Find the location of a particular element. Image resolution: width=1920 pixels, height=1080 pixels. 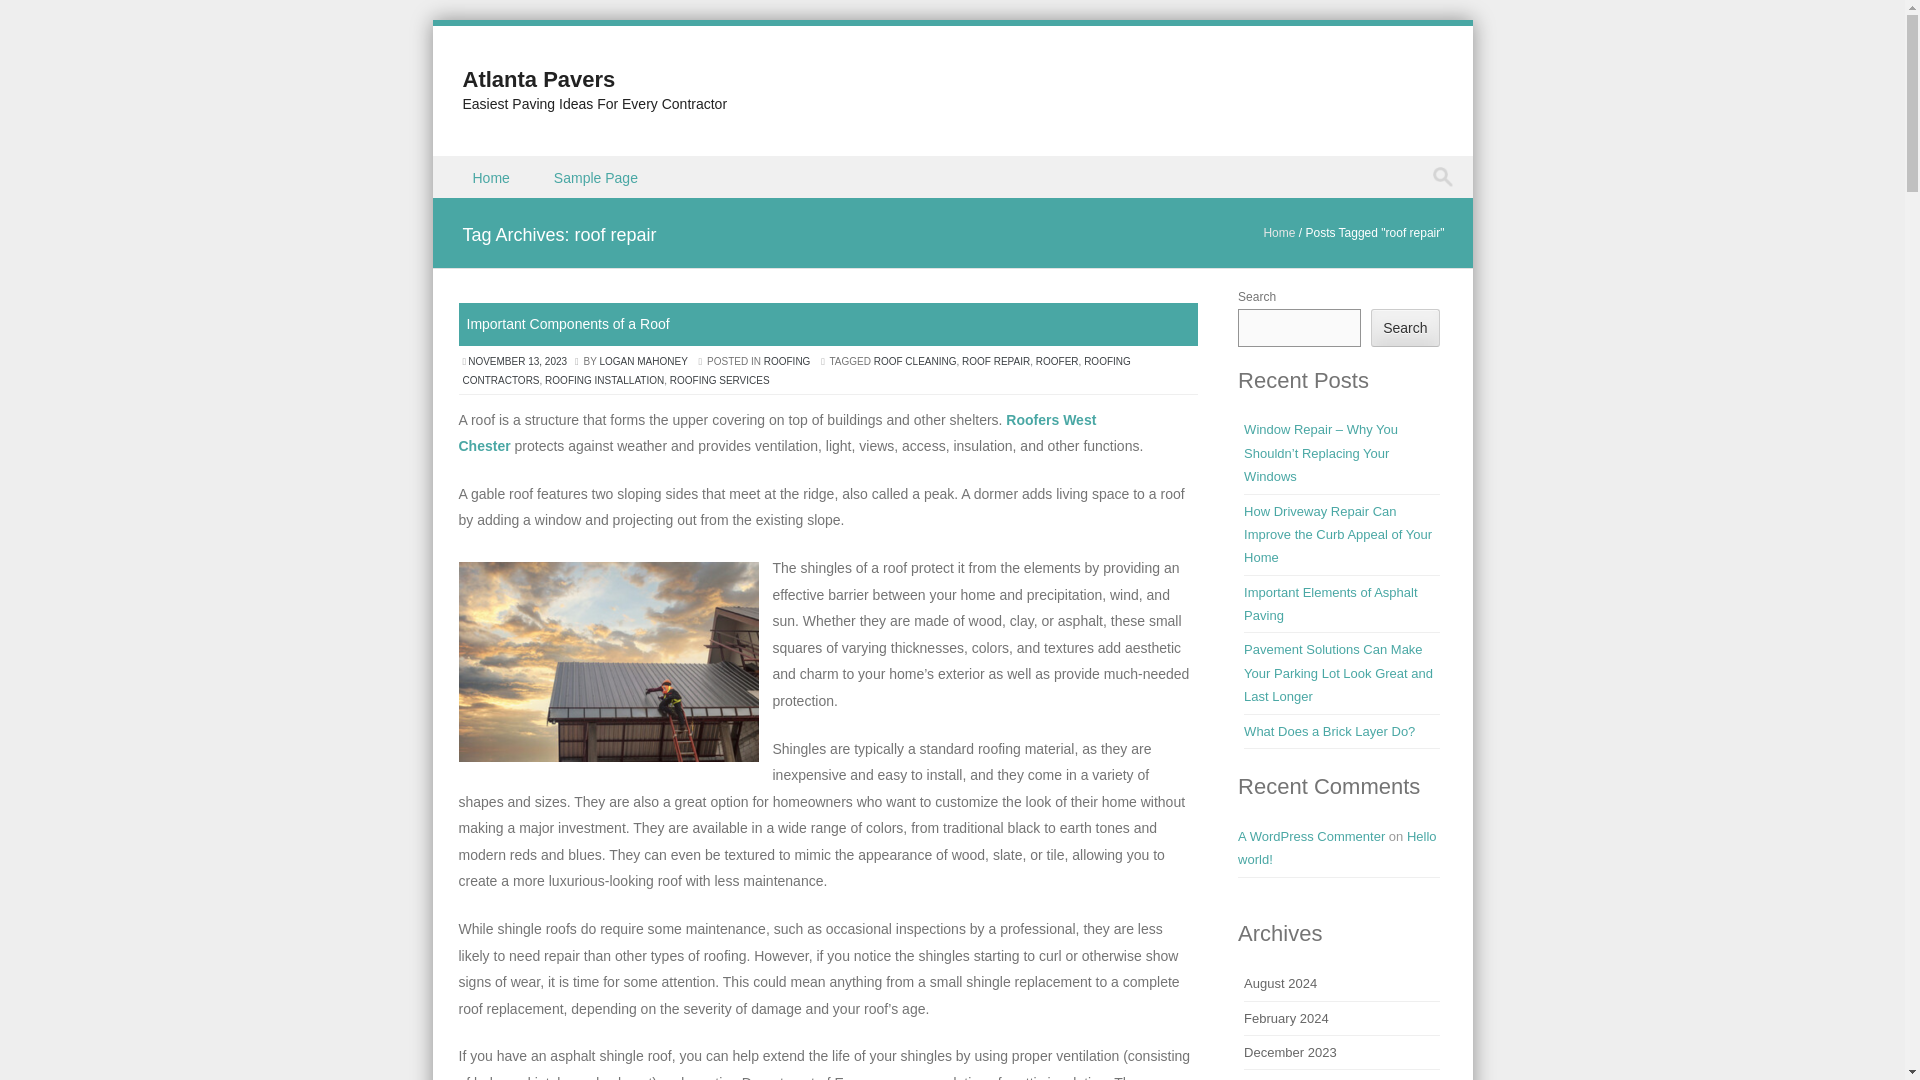

November 2023 is located at coordinates (1290, 1079).